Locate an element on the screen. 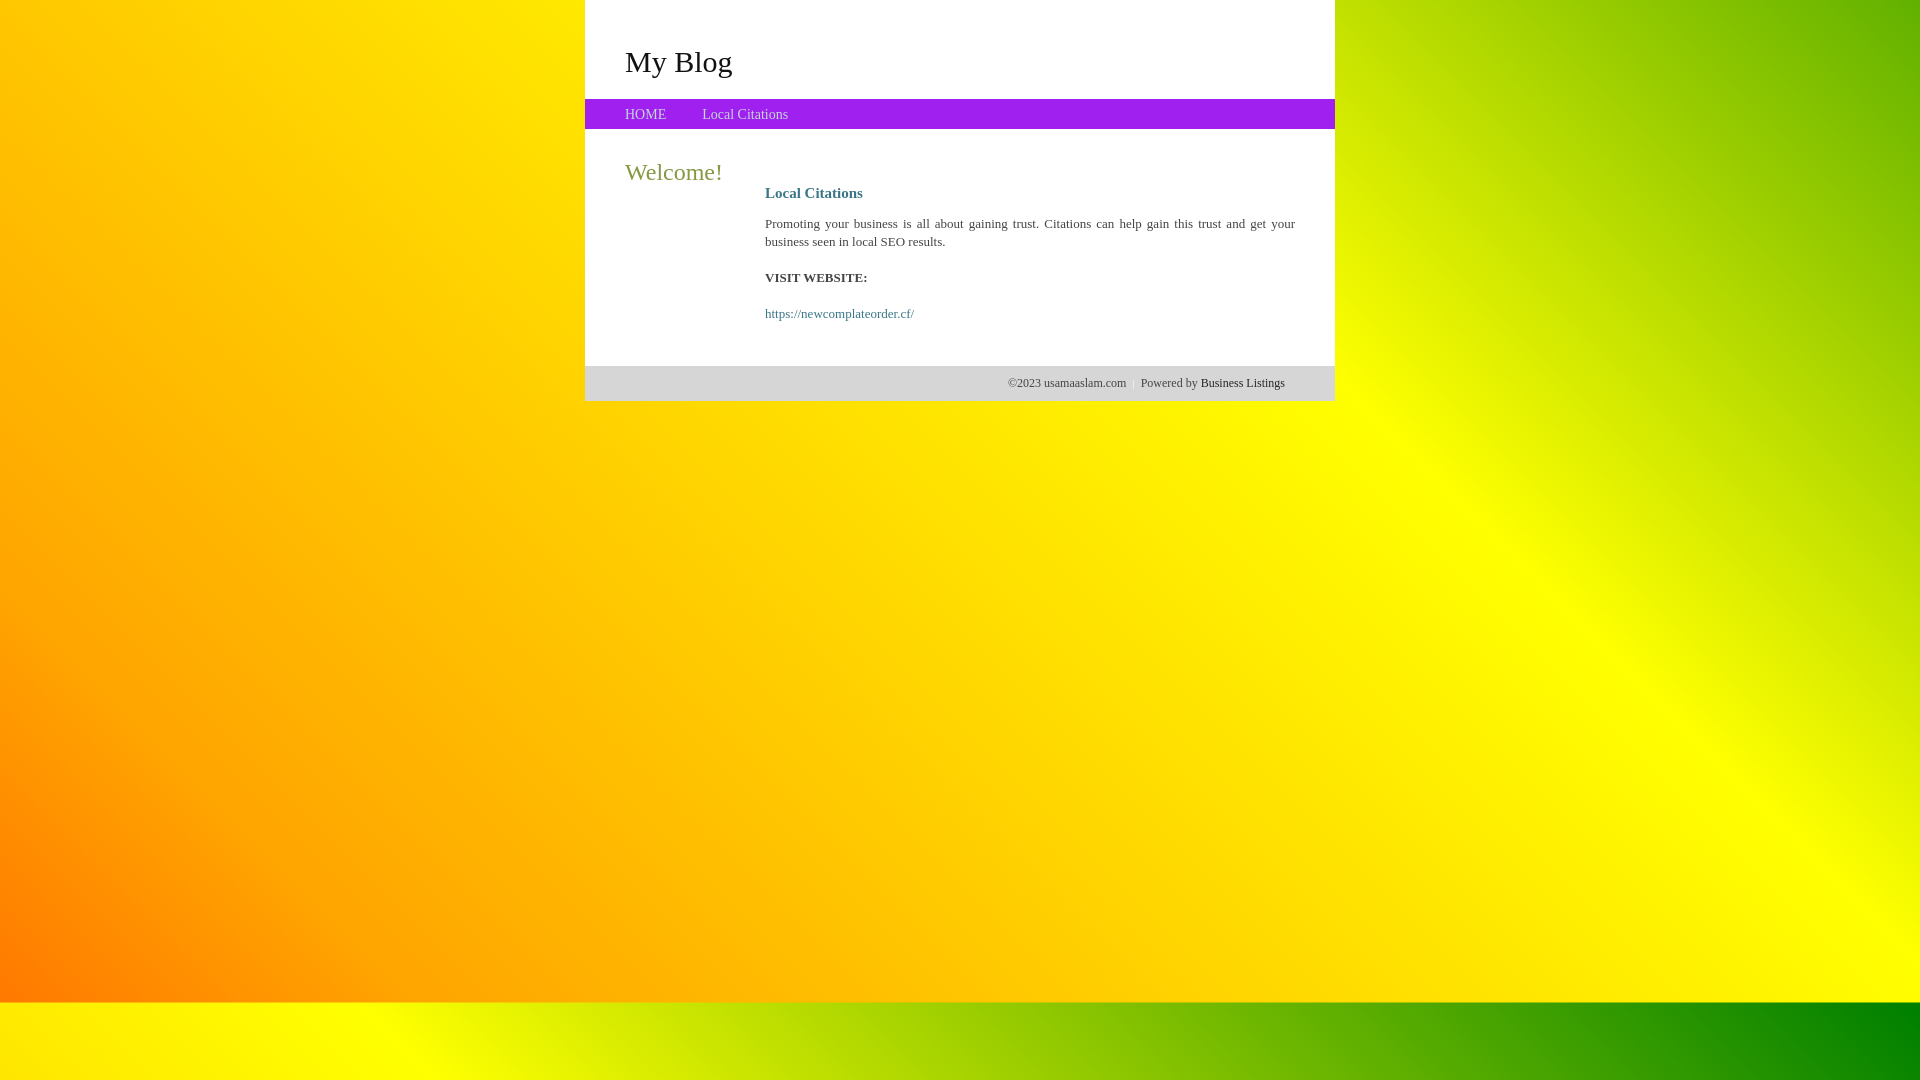 The height and width of the screenshot is (1080, 1920). https://newcomplateorder.cf/ is located at coordinates (840, 314).